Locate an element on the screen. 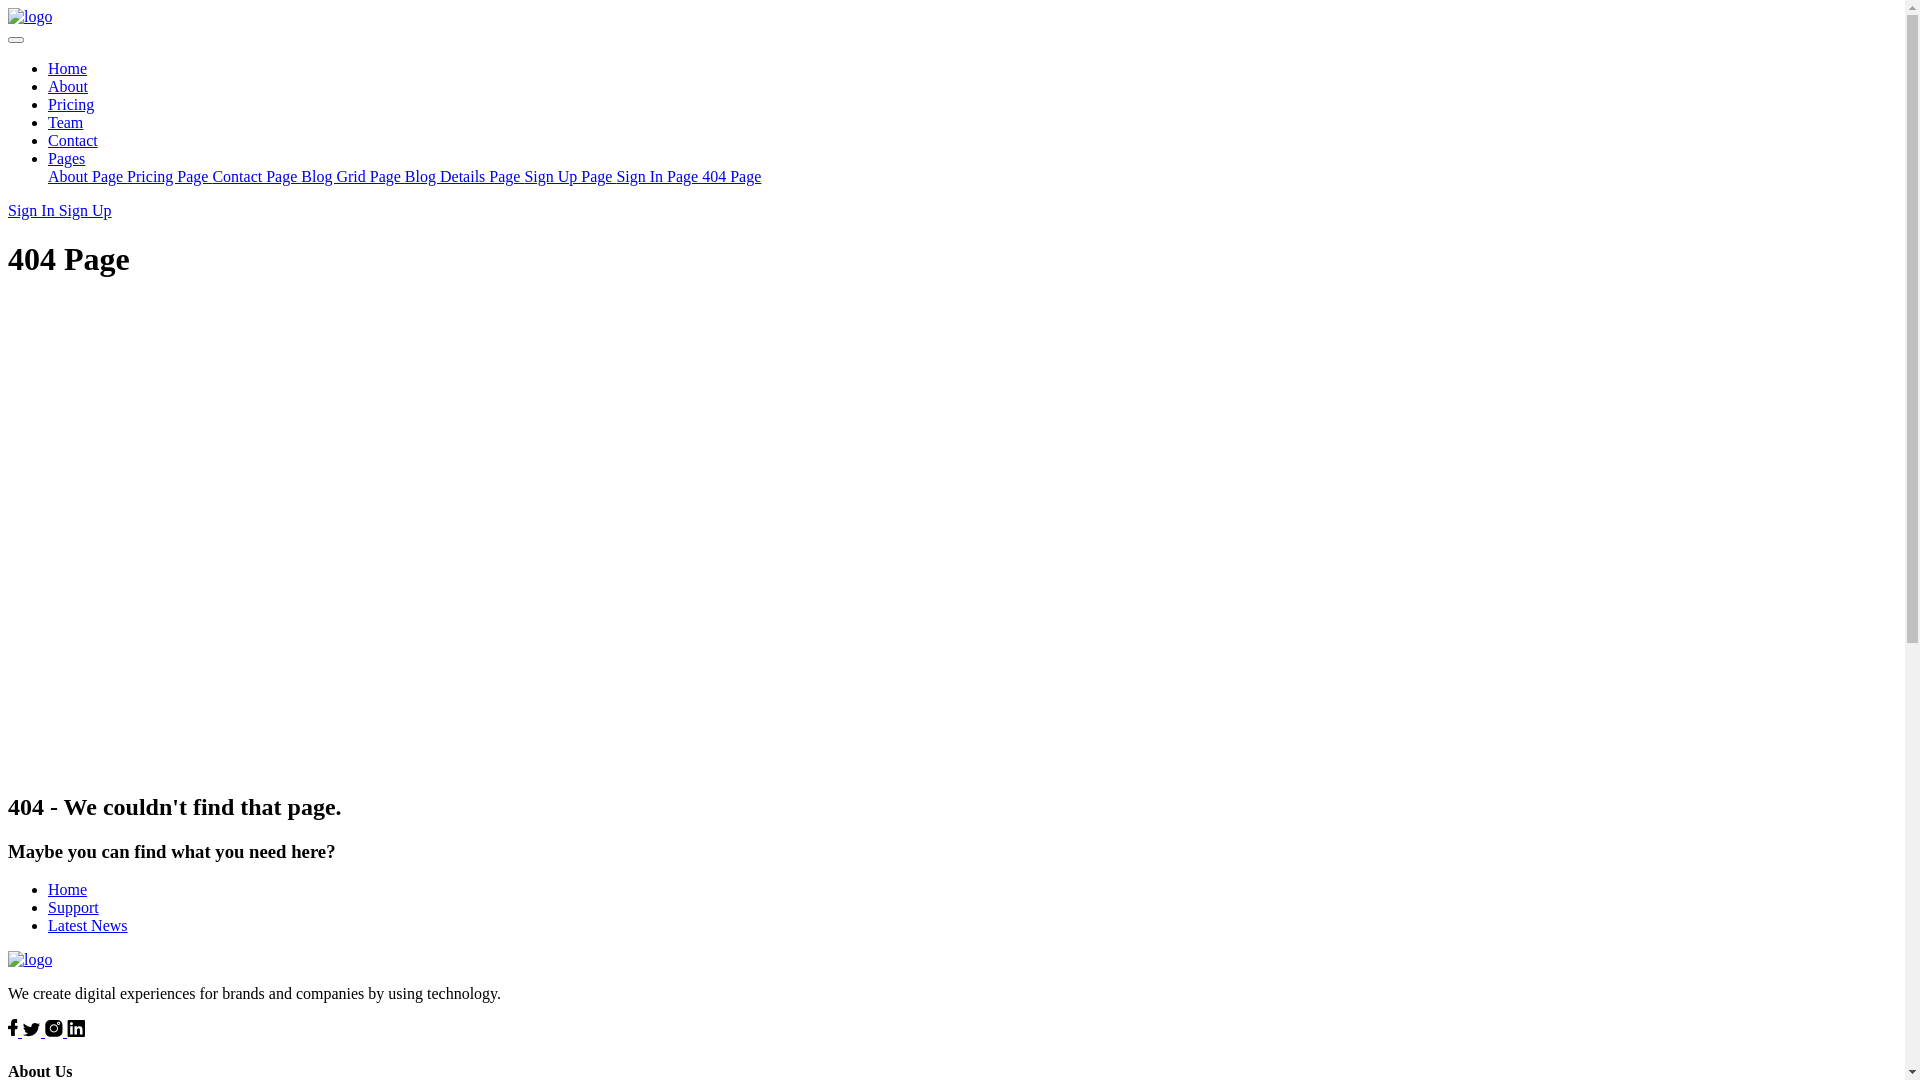 Image resolution: width=1920 pixels, height=1080 pixels. Sign In is located at coordinates (34, 210).